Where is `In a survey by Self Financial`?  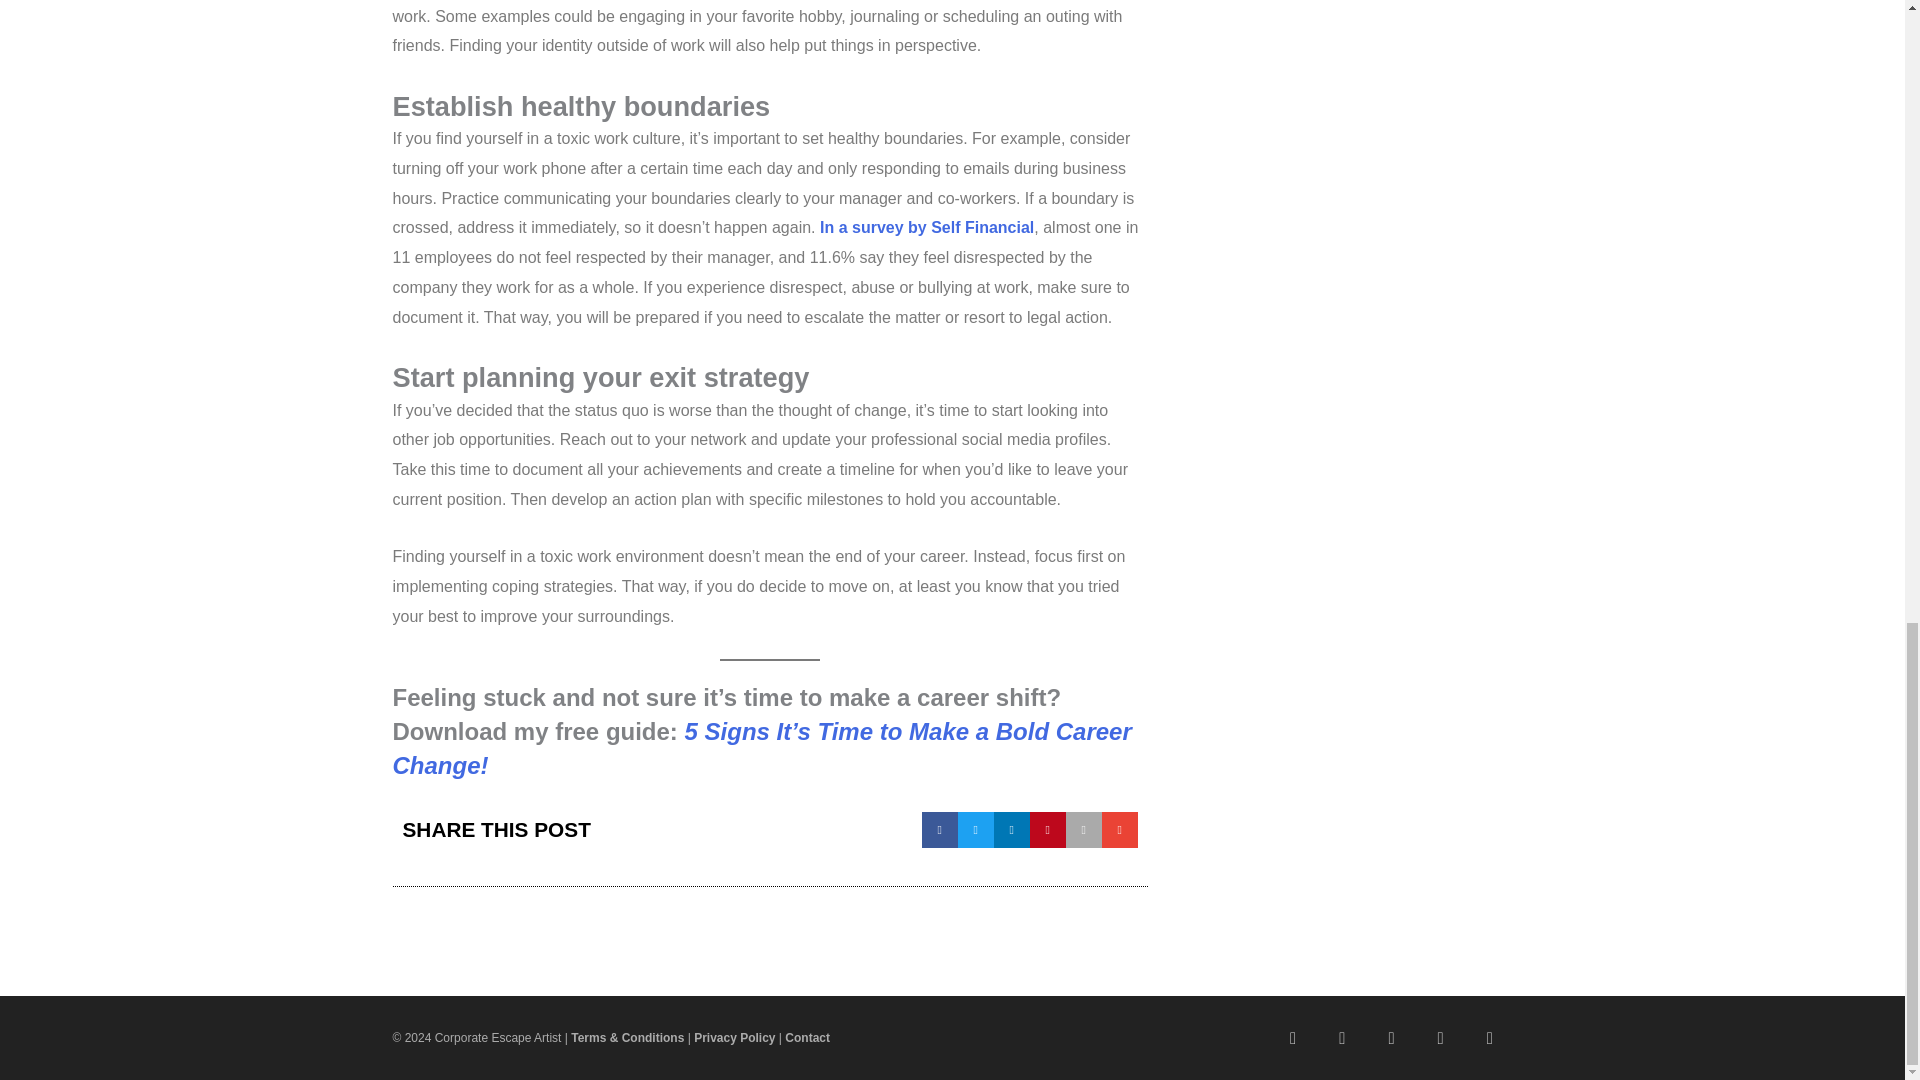
In a survey by Self Financial is located at coordinates (926, 228).